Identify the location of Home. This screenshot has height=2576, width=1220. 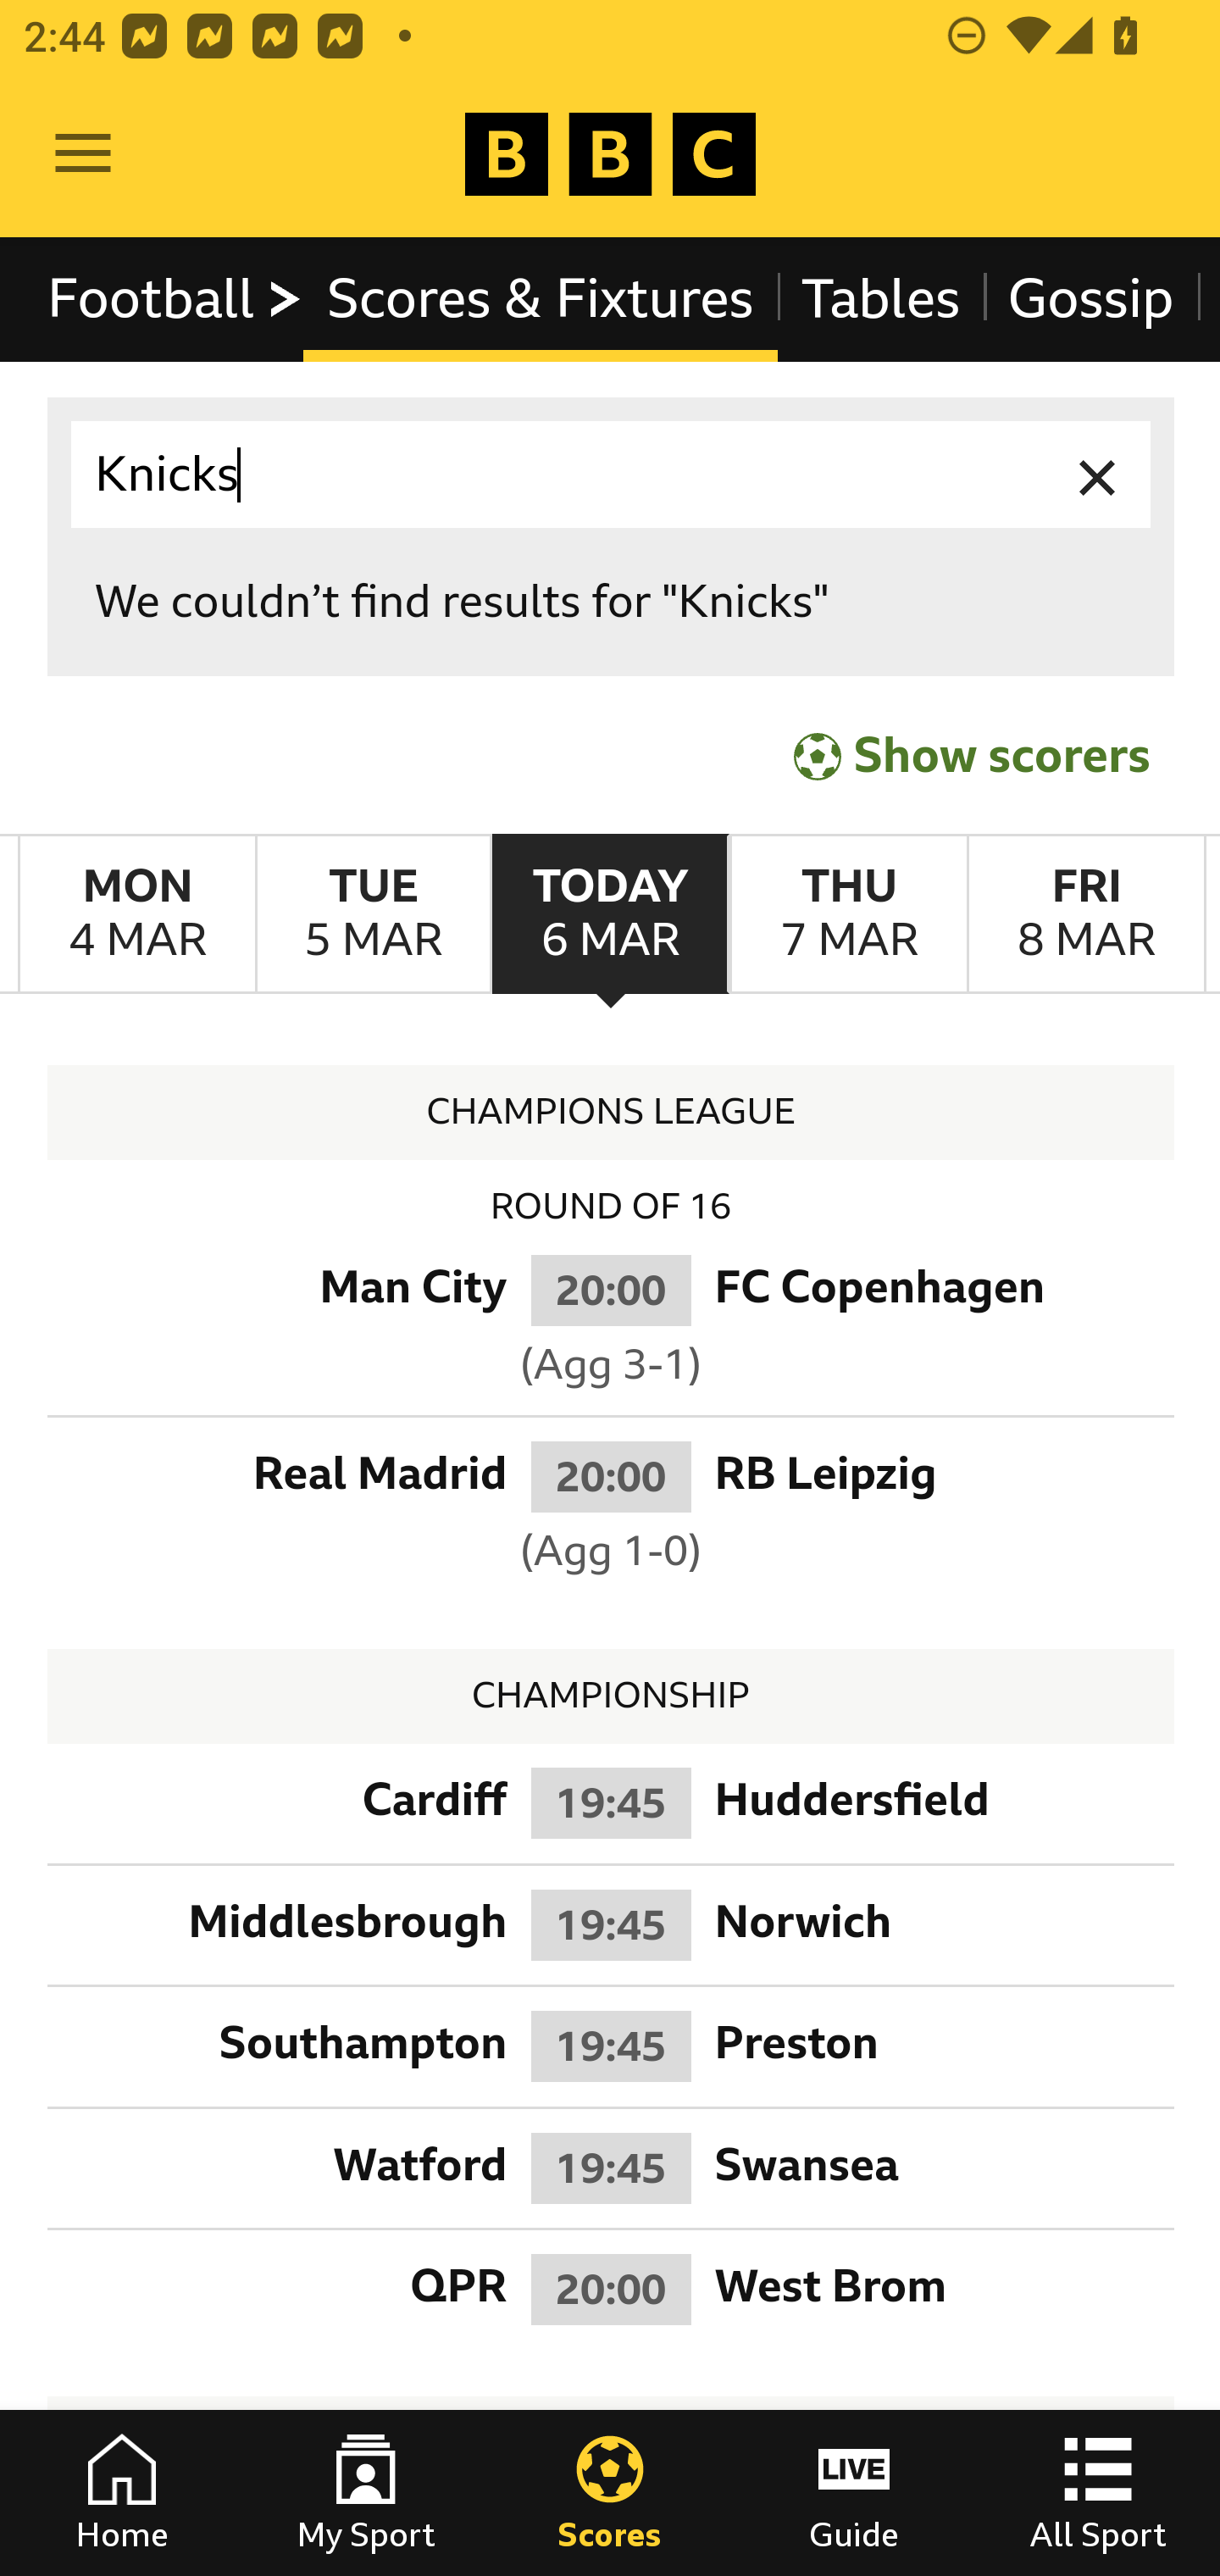
(122, 2493).